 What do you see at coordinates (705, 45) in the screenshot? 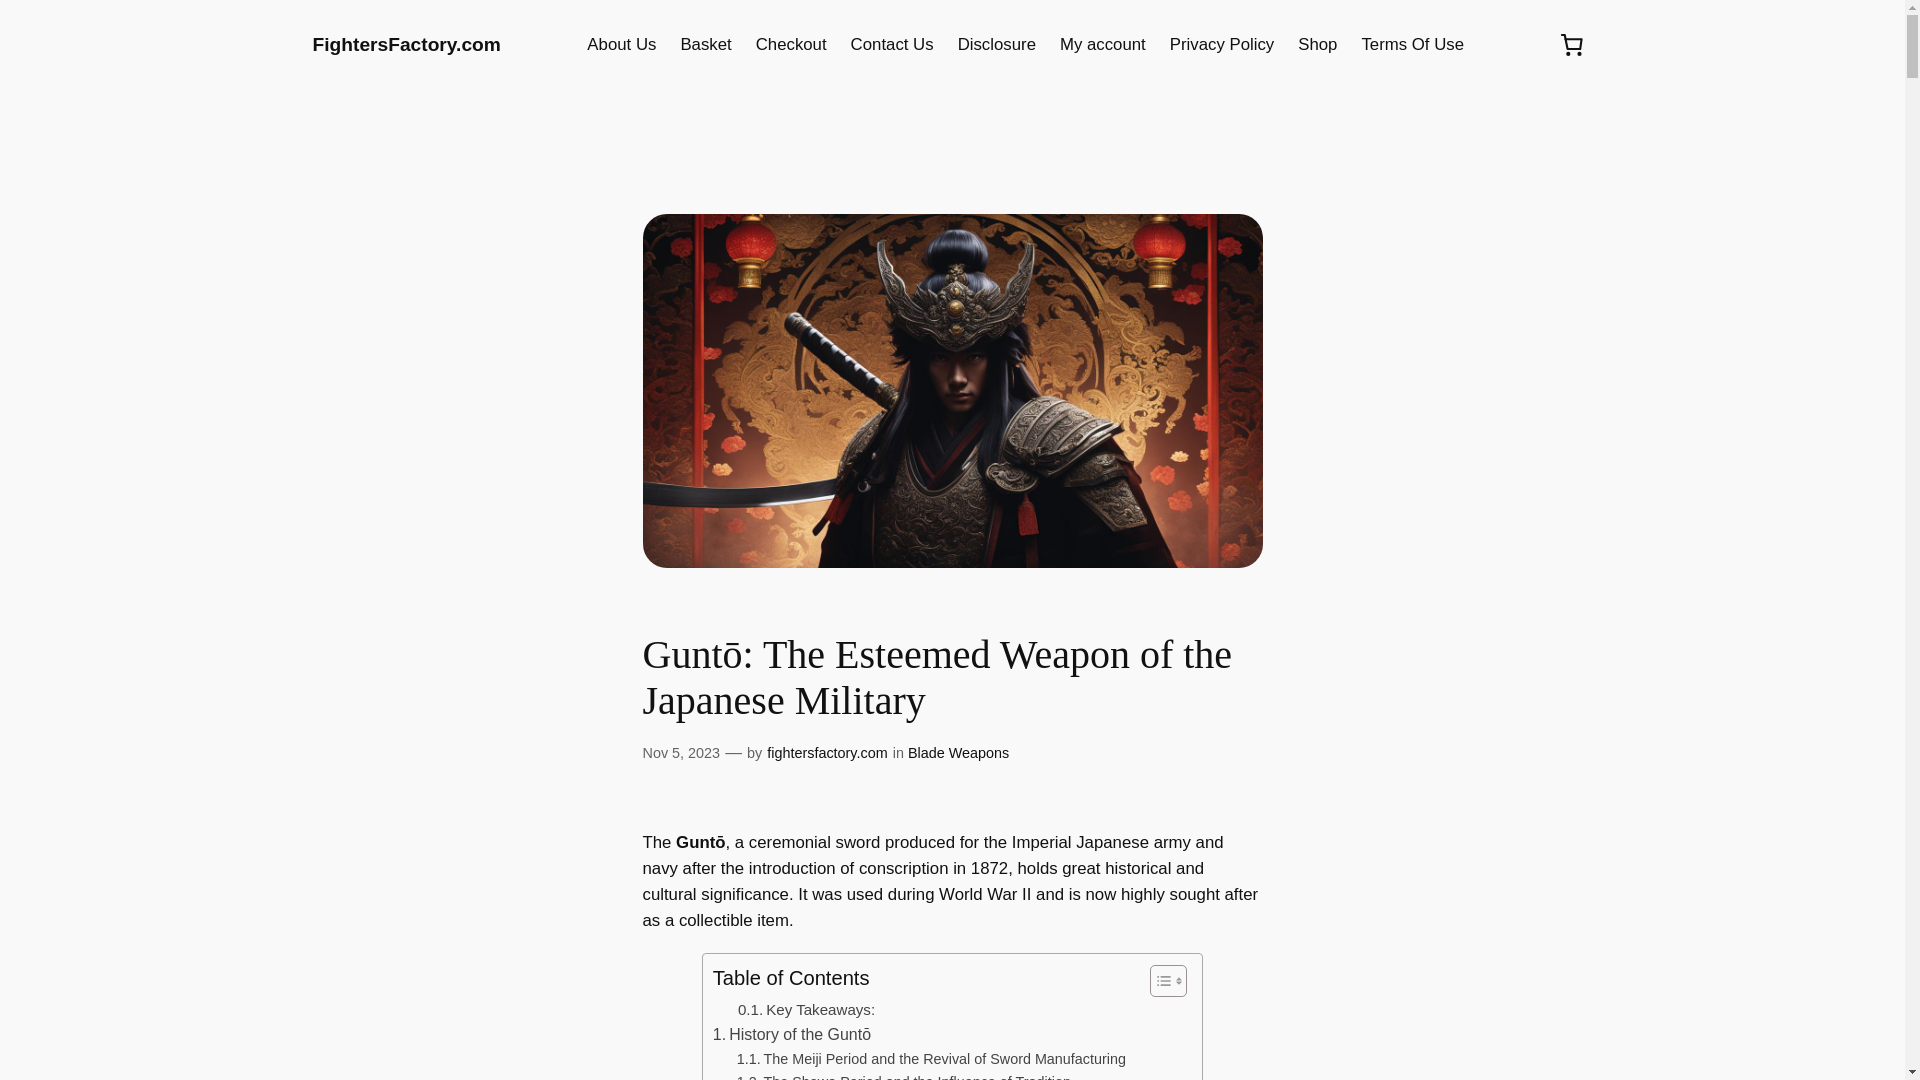
I see `Basket` at bounding box center [705, 45].